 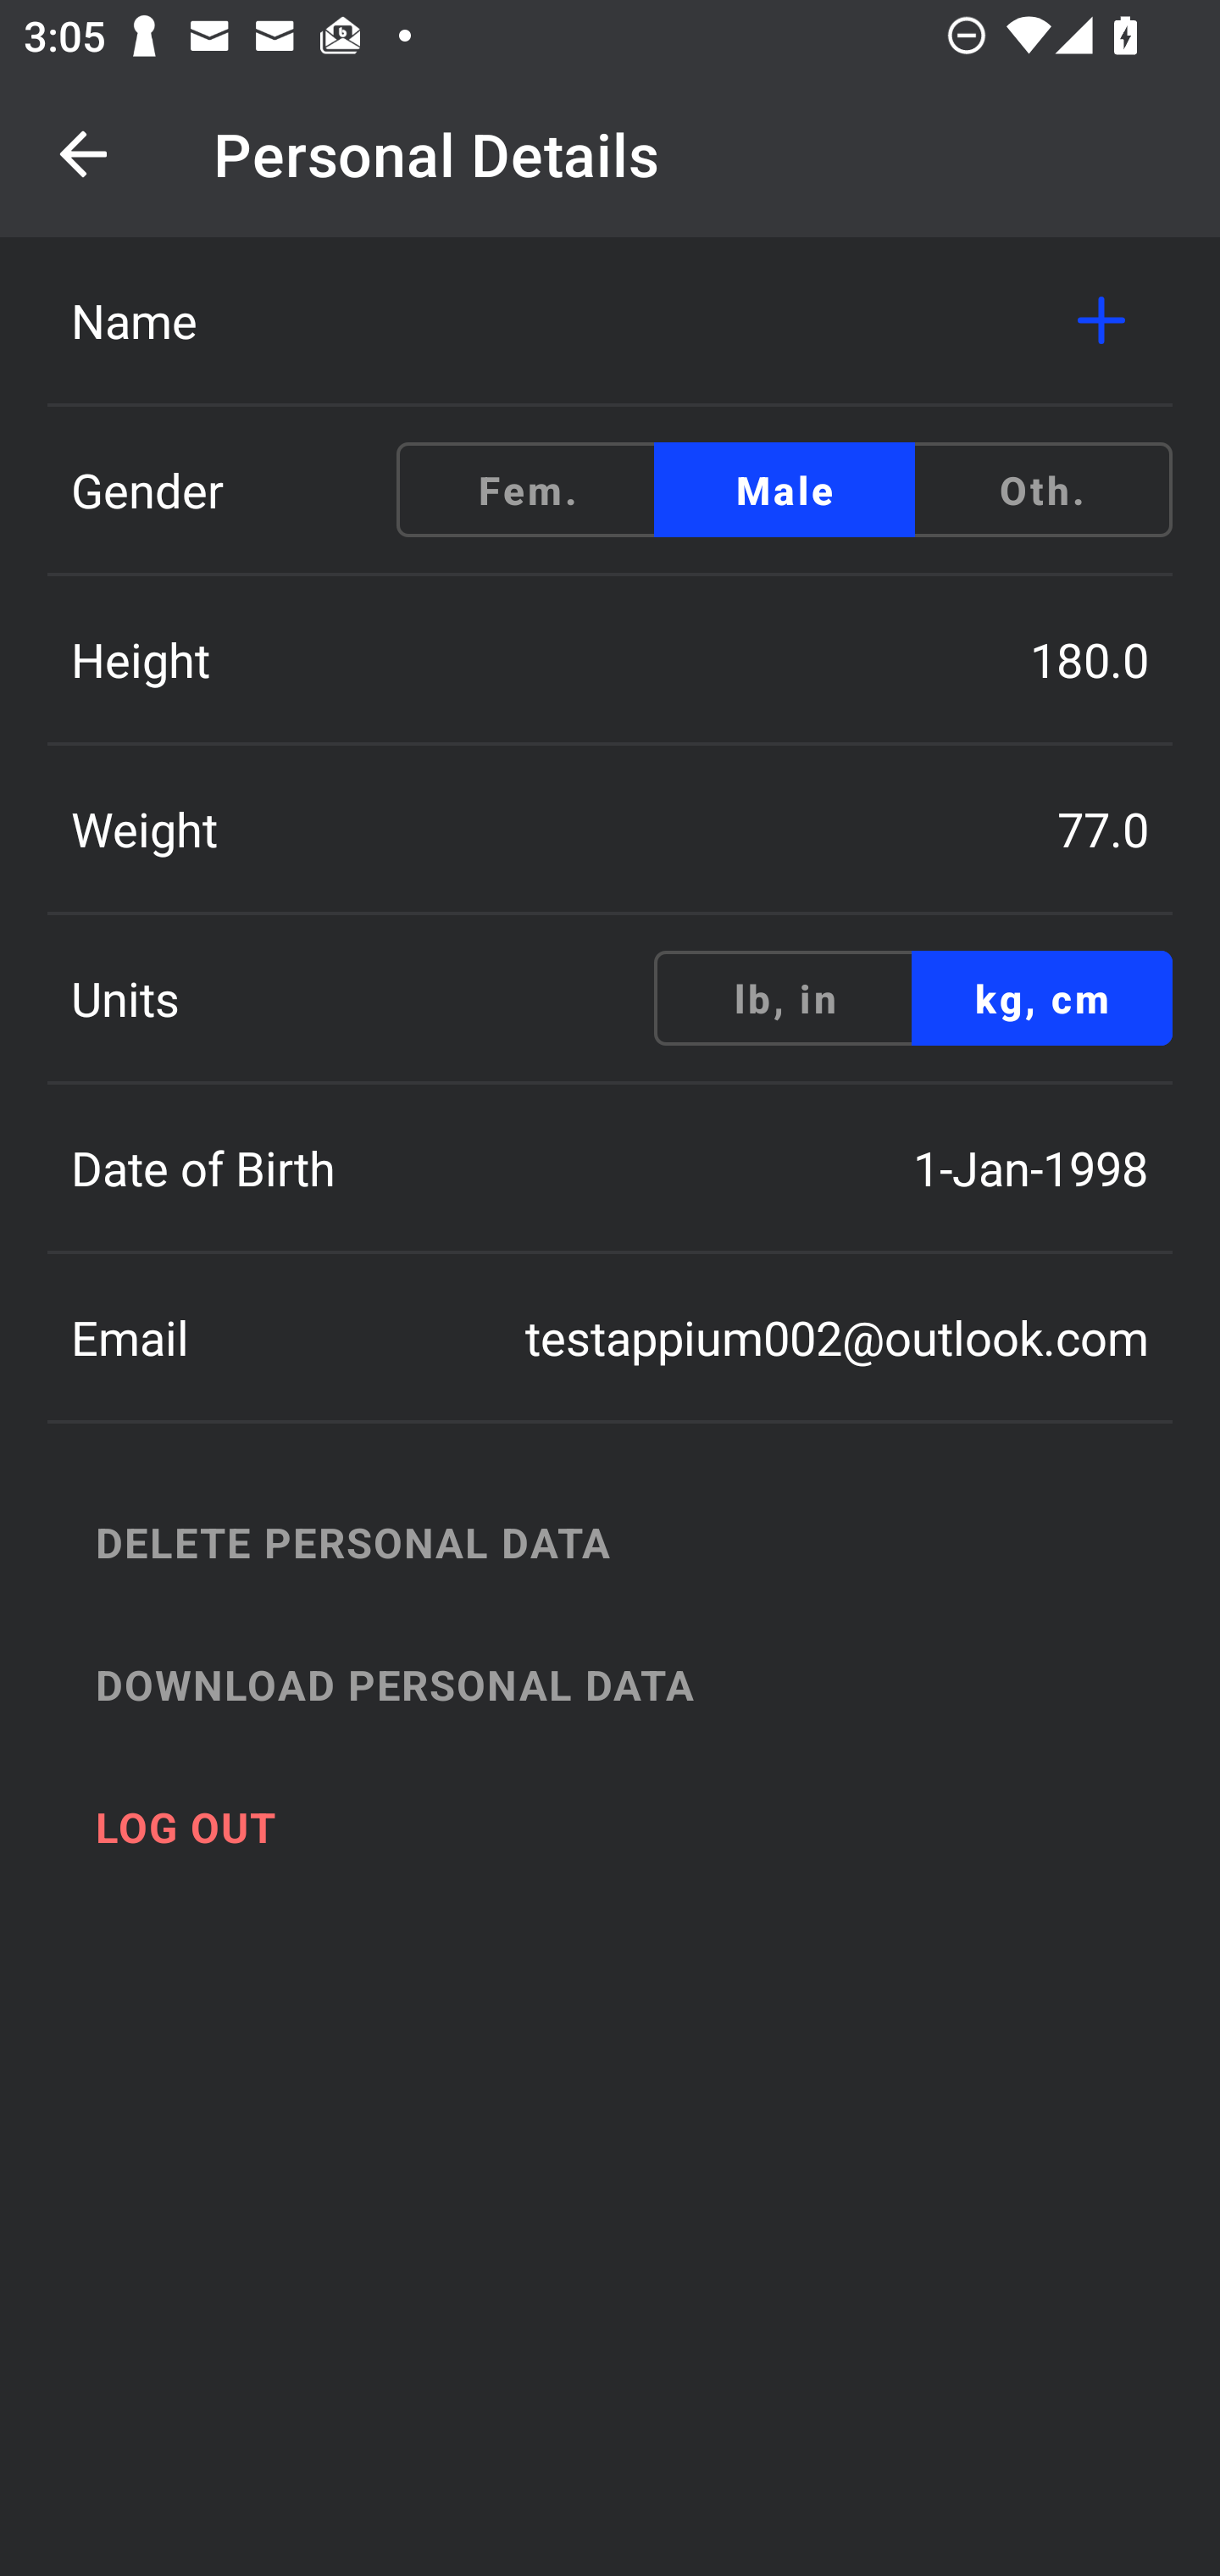 I want to click on Male, so click(x=785, y=490).